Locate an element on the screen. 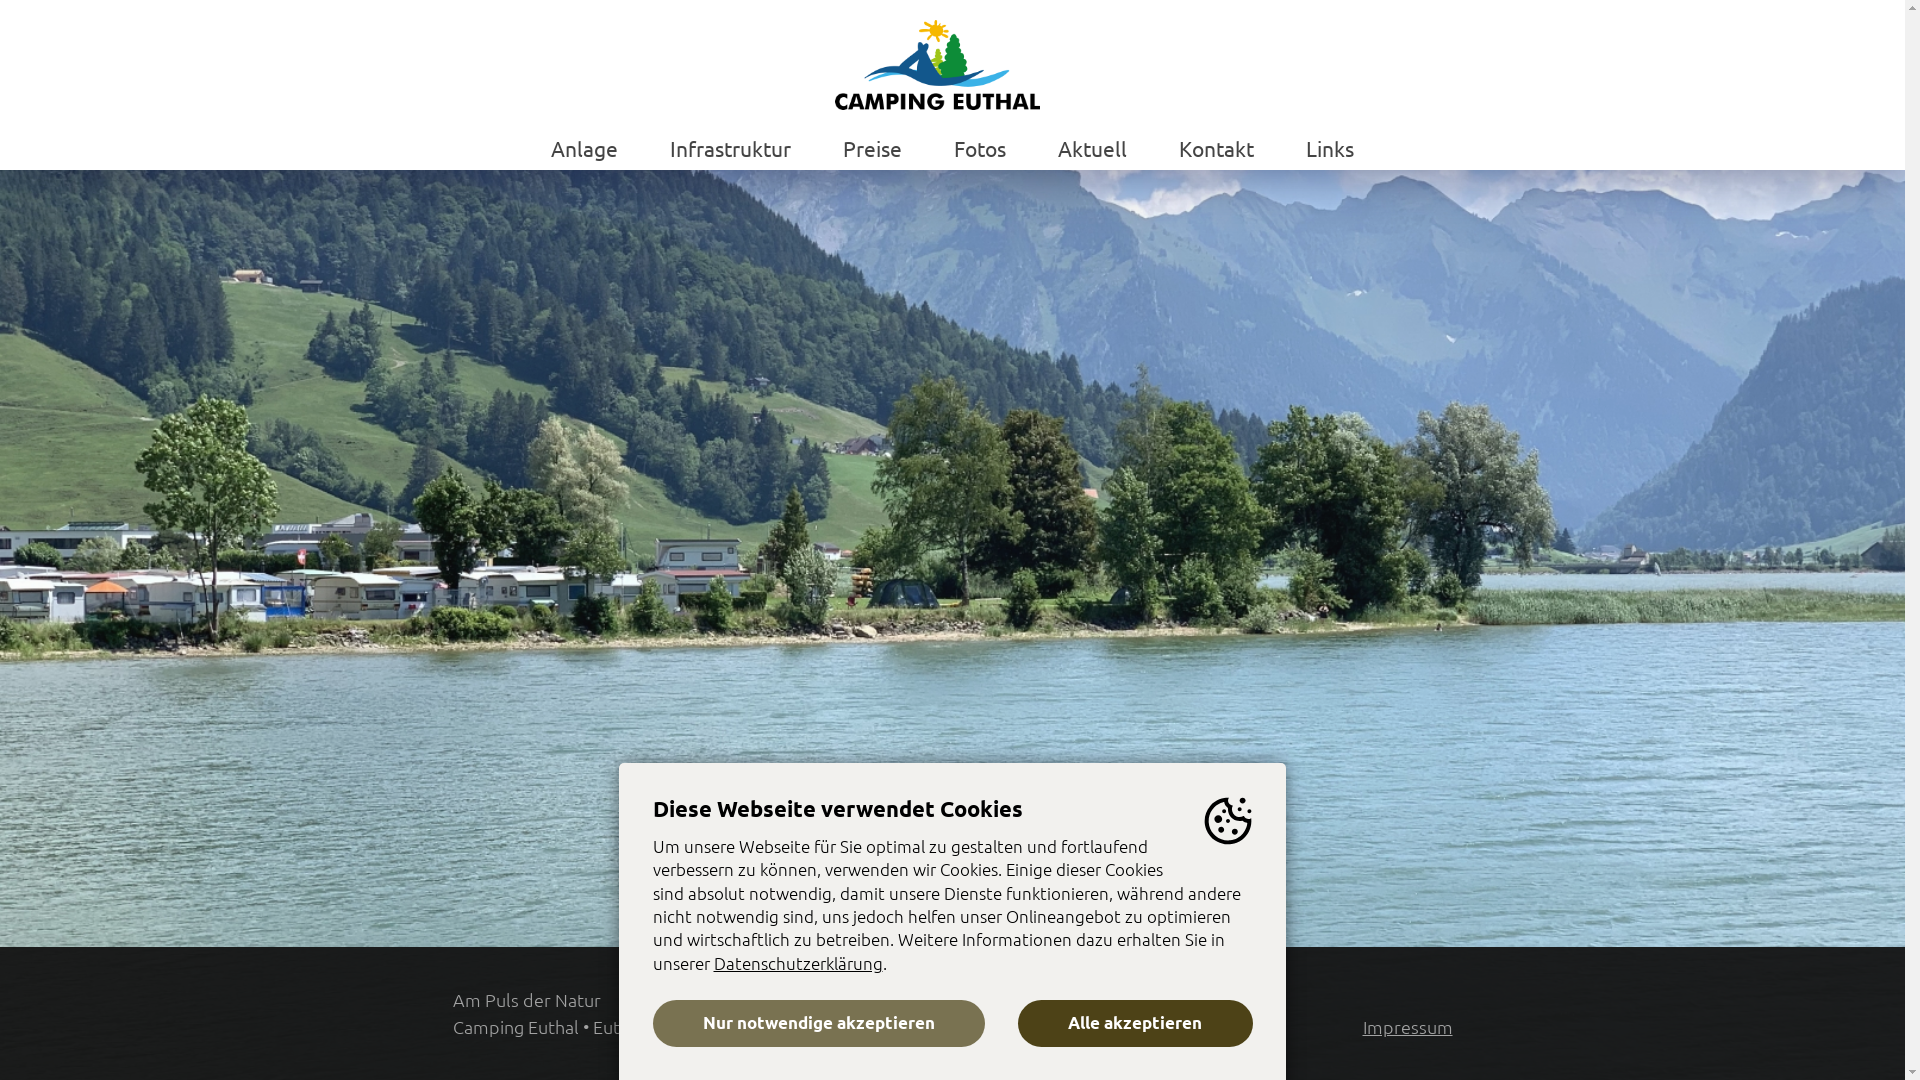 Image resolution: width=1920 pixels, height=1080 pixels. Fotos is located at coordinates (980, 148).